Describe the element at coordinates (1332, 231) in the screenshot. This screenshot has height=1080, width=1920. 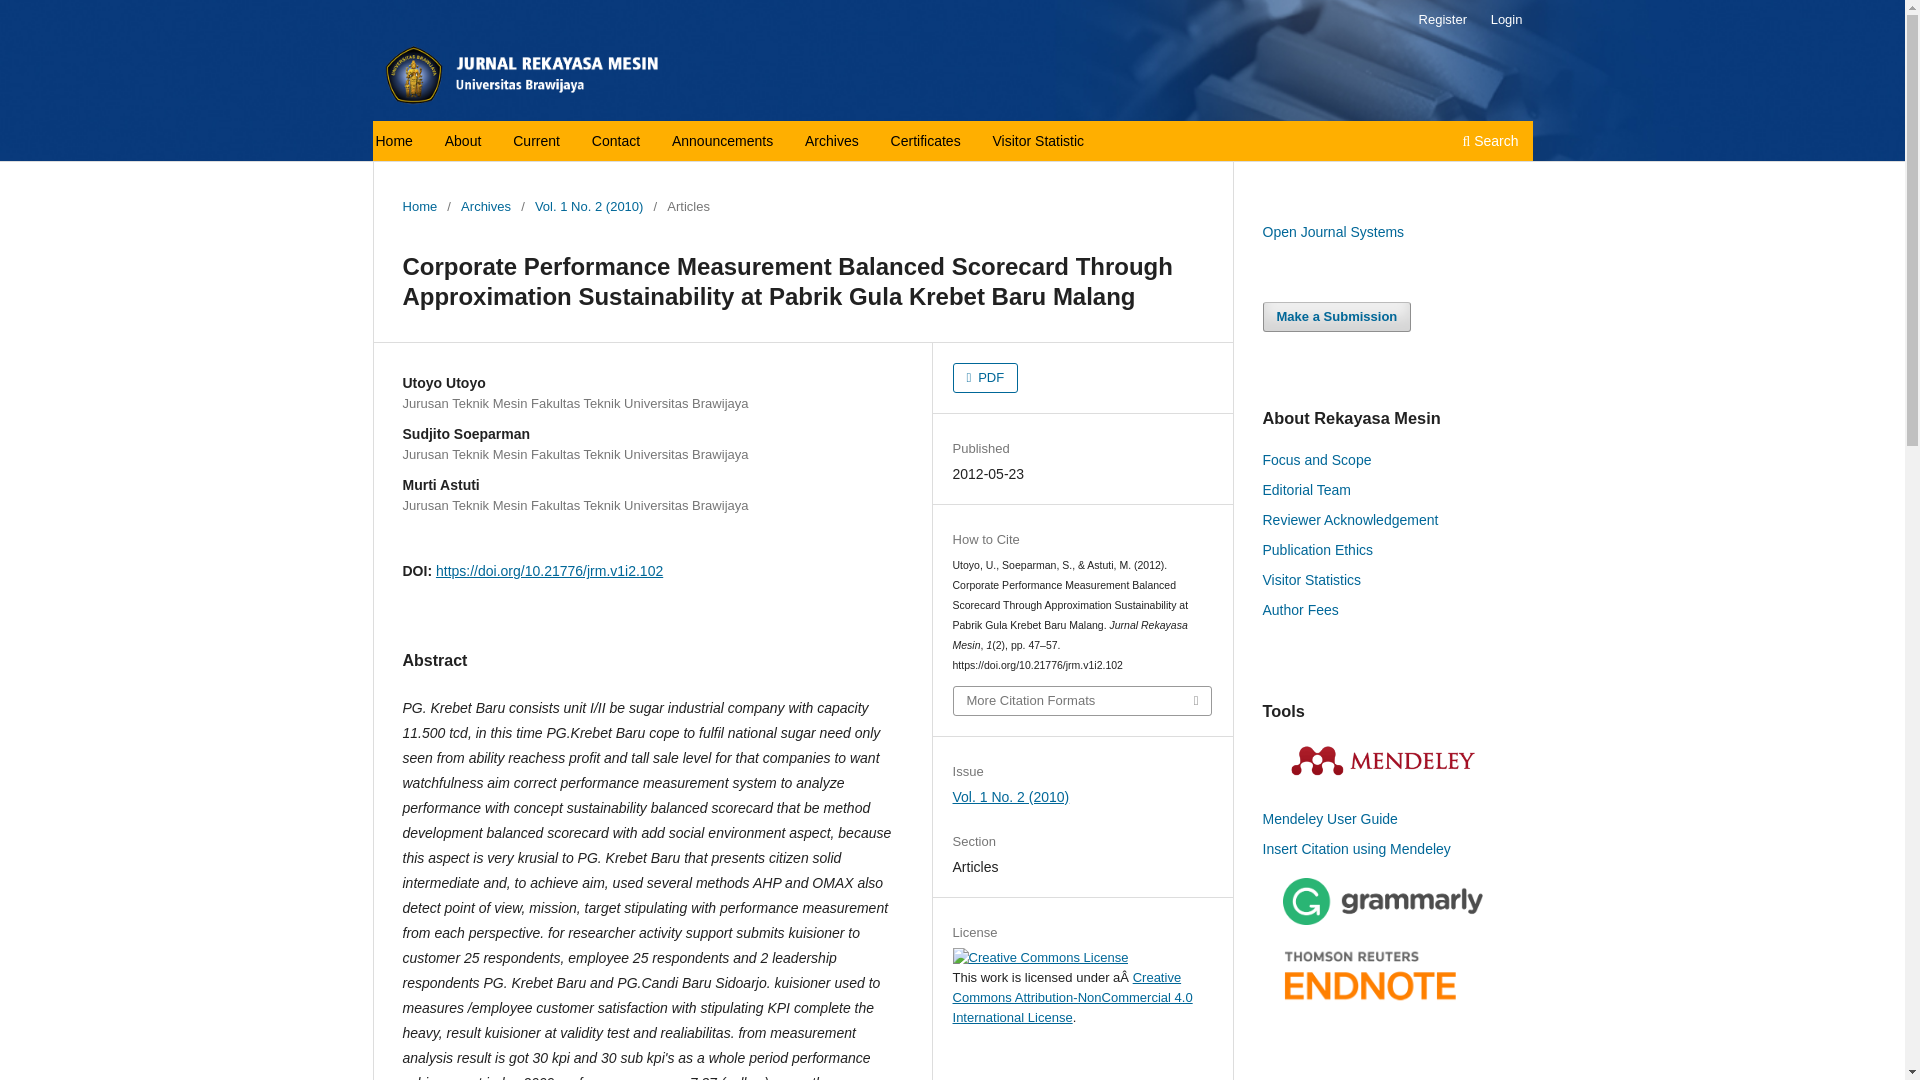
I see `Open Journal Systems` at that location.